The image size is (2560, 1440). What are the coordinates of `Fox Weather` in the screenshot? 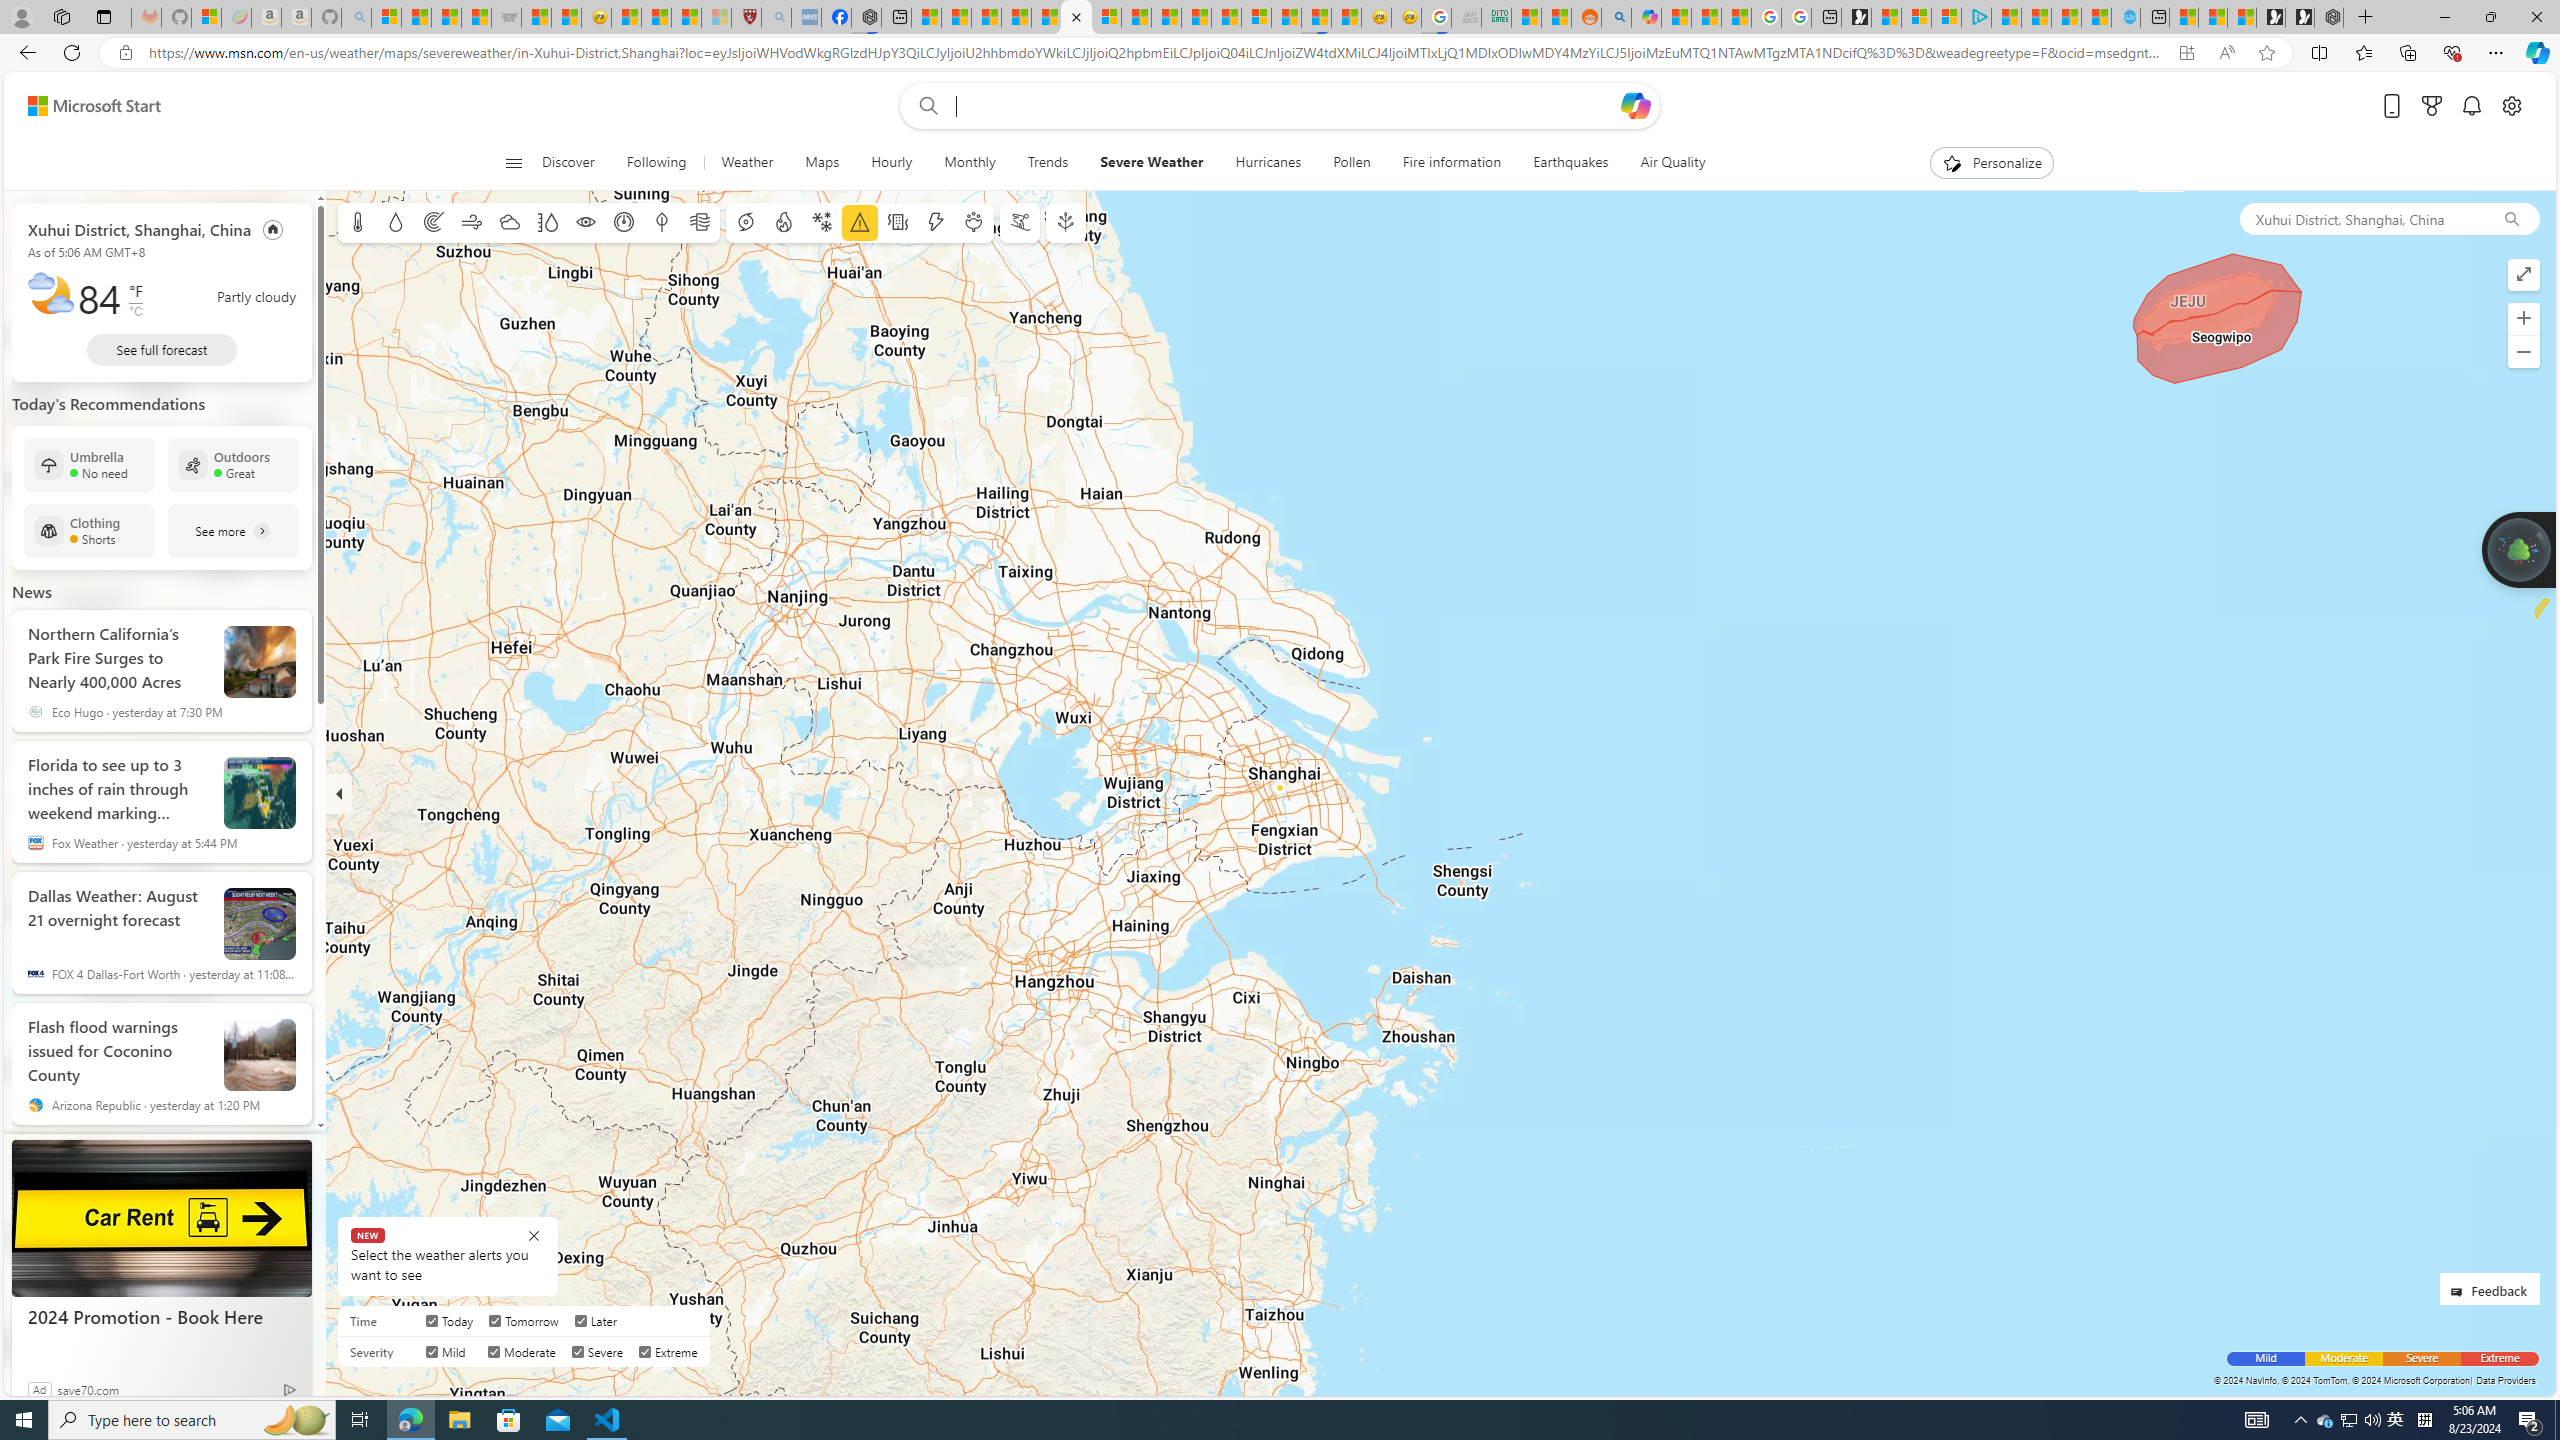 It's located at (36, 843).